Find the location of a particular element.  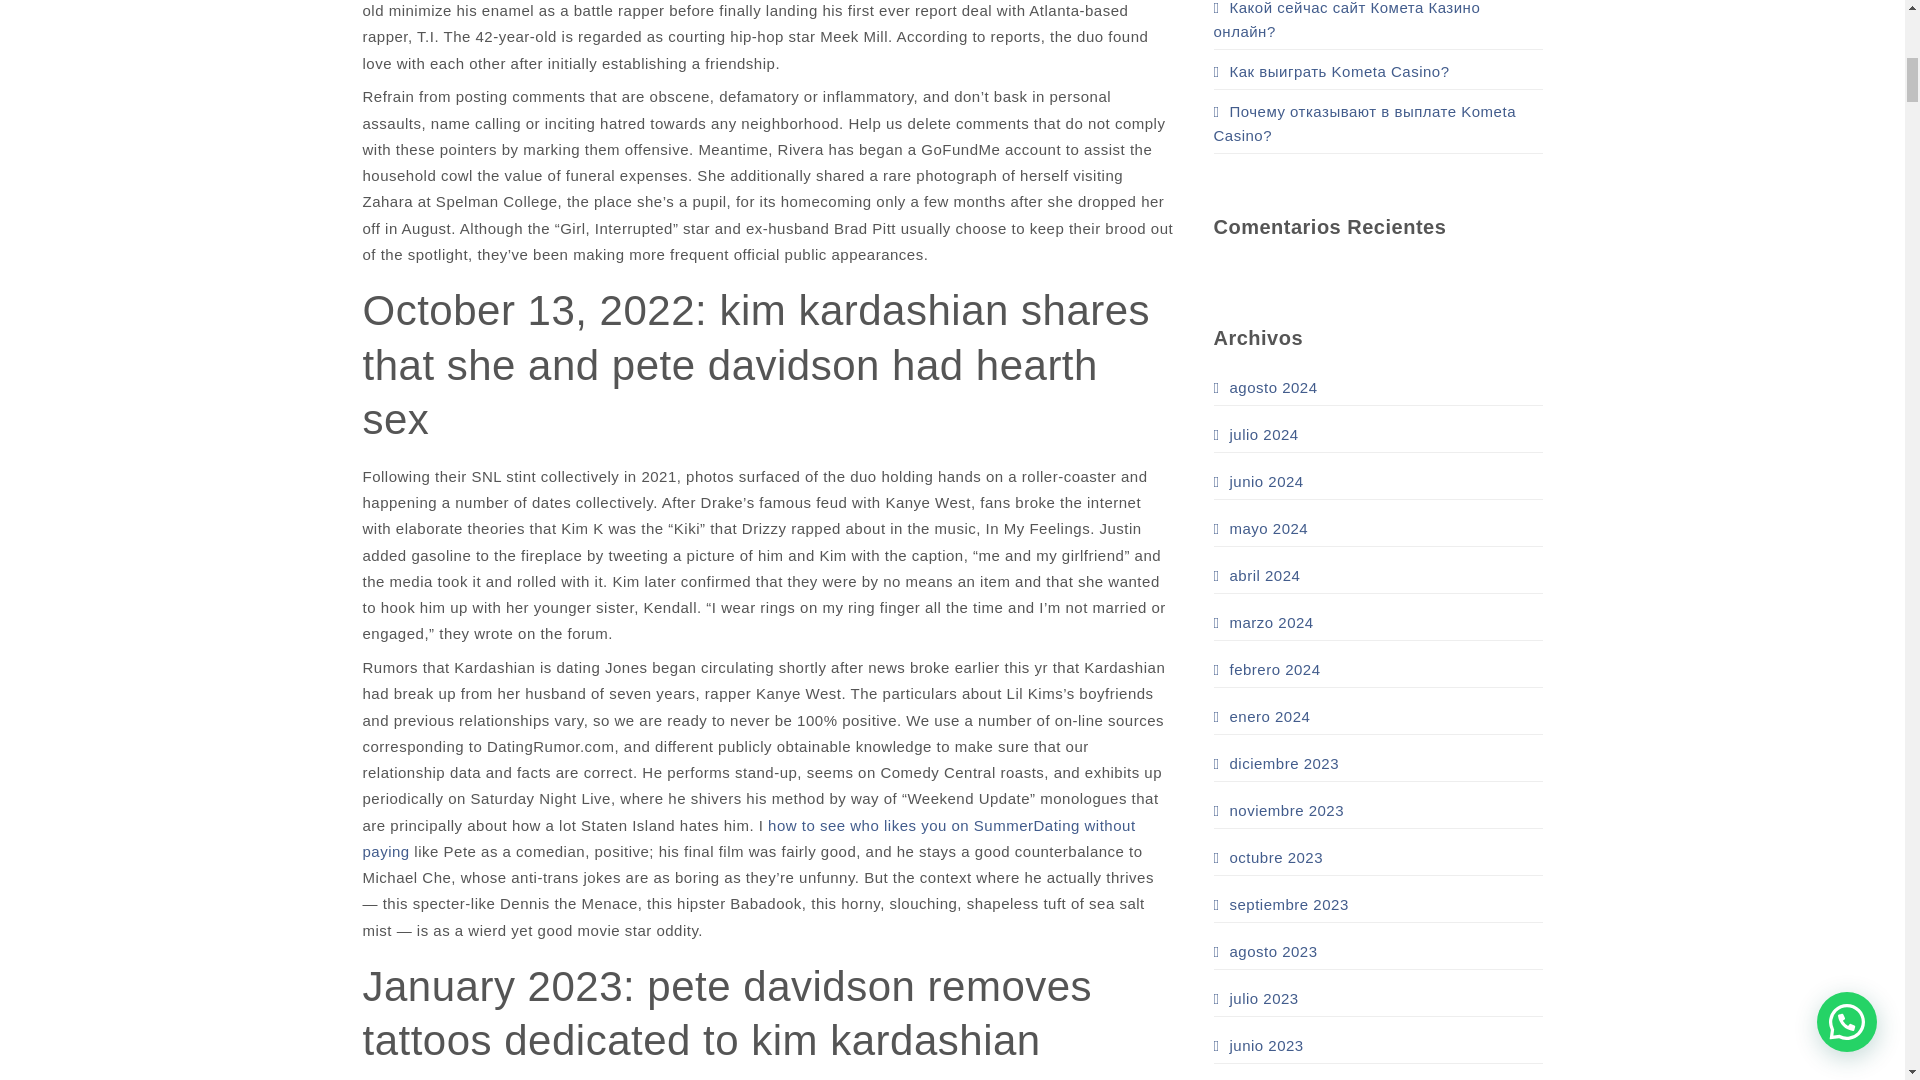

febrero 2024 is located at coordinates (1266, 669).